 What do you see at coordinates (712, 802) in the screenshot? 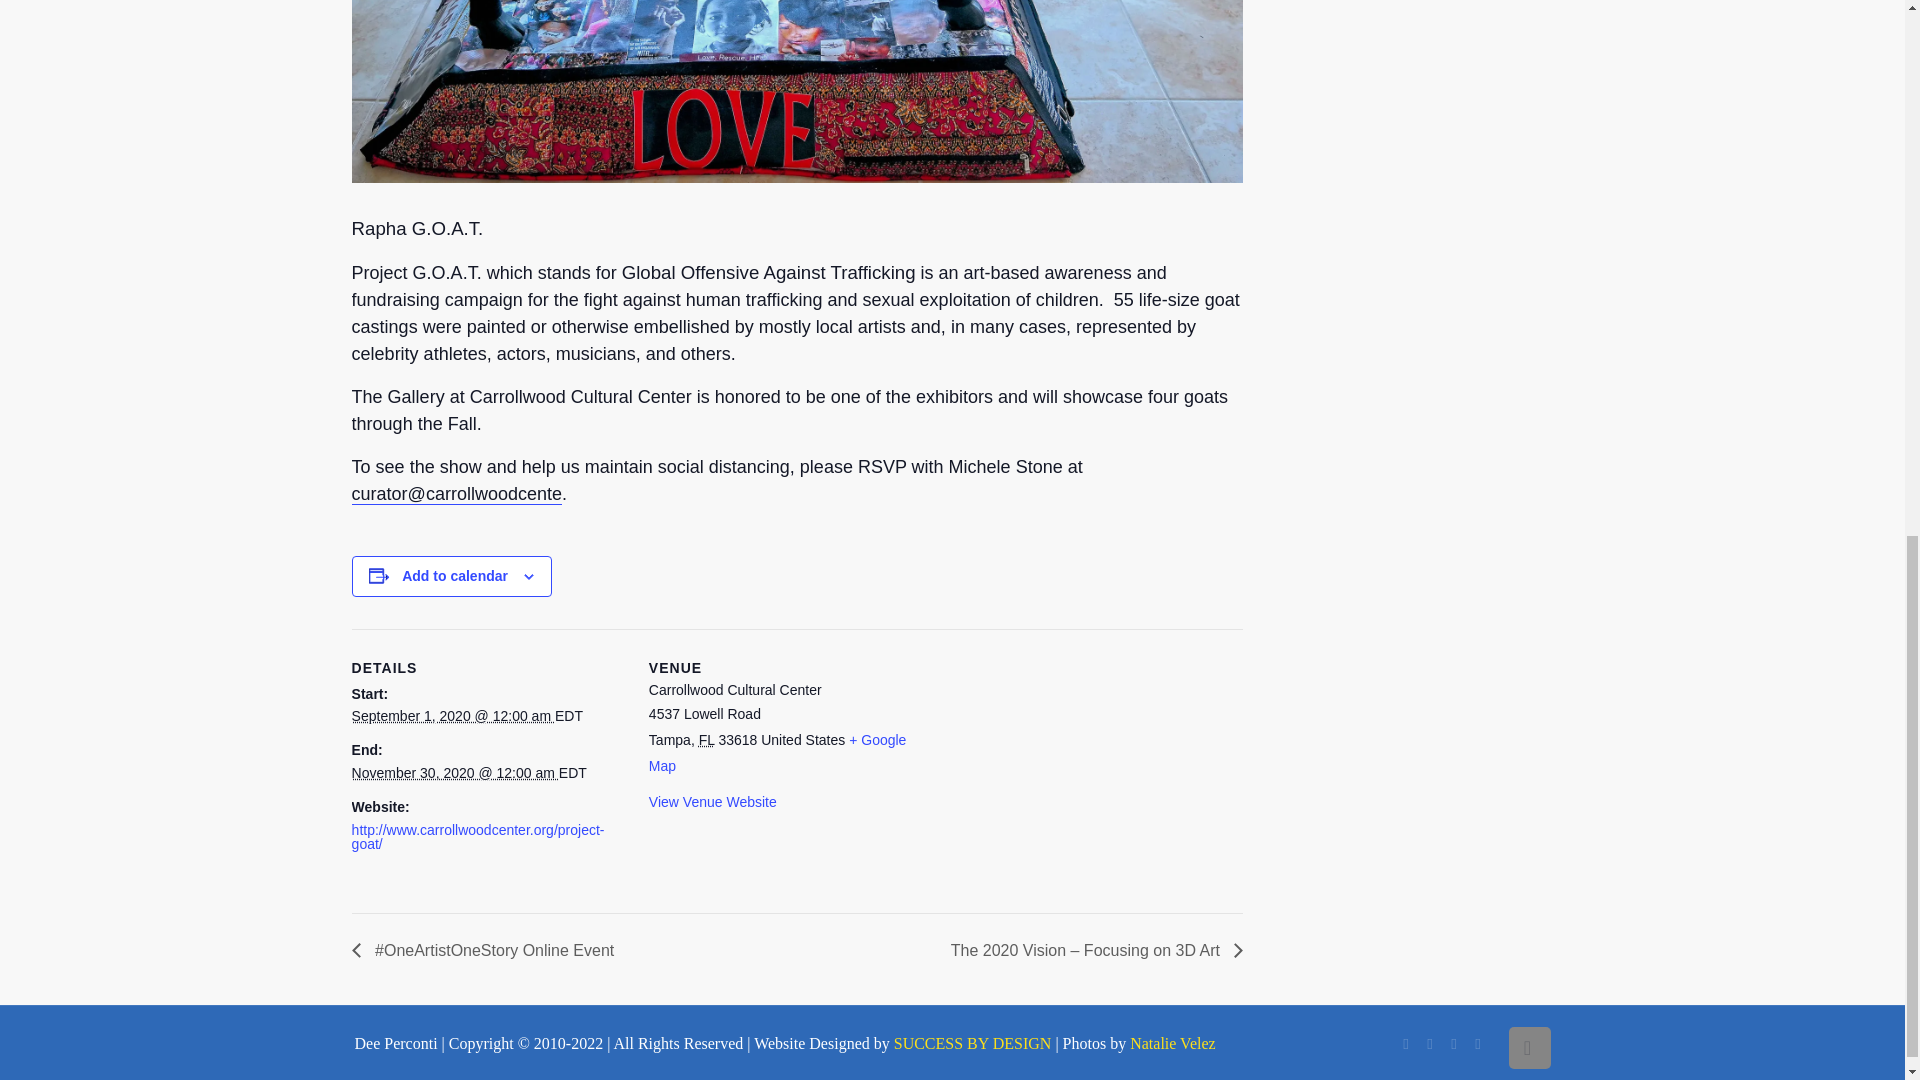
I see `View Venue Website` at bounding box center [712, 802].